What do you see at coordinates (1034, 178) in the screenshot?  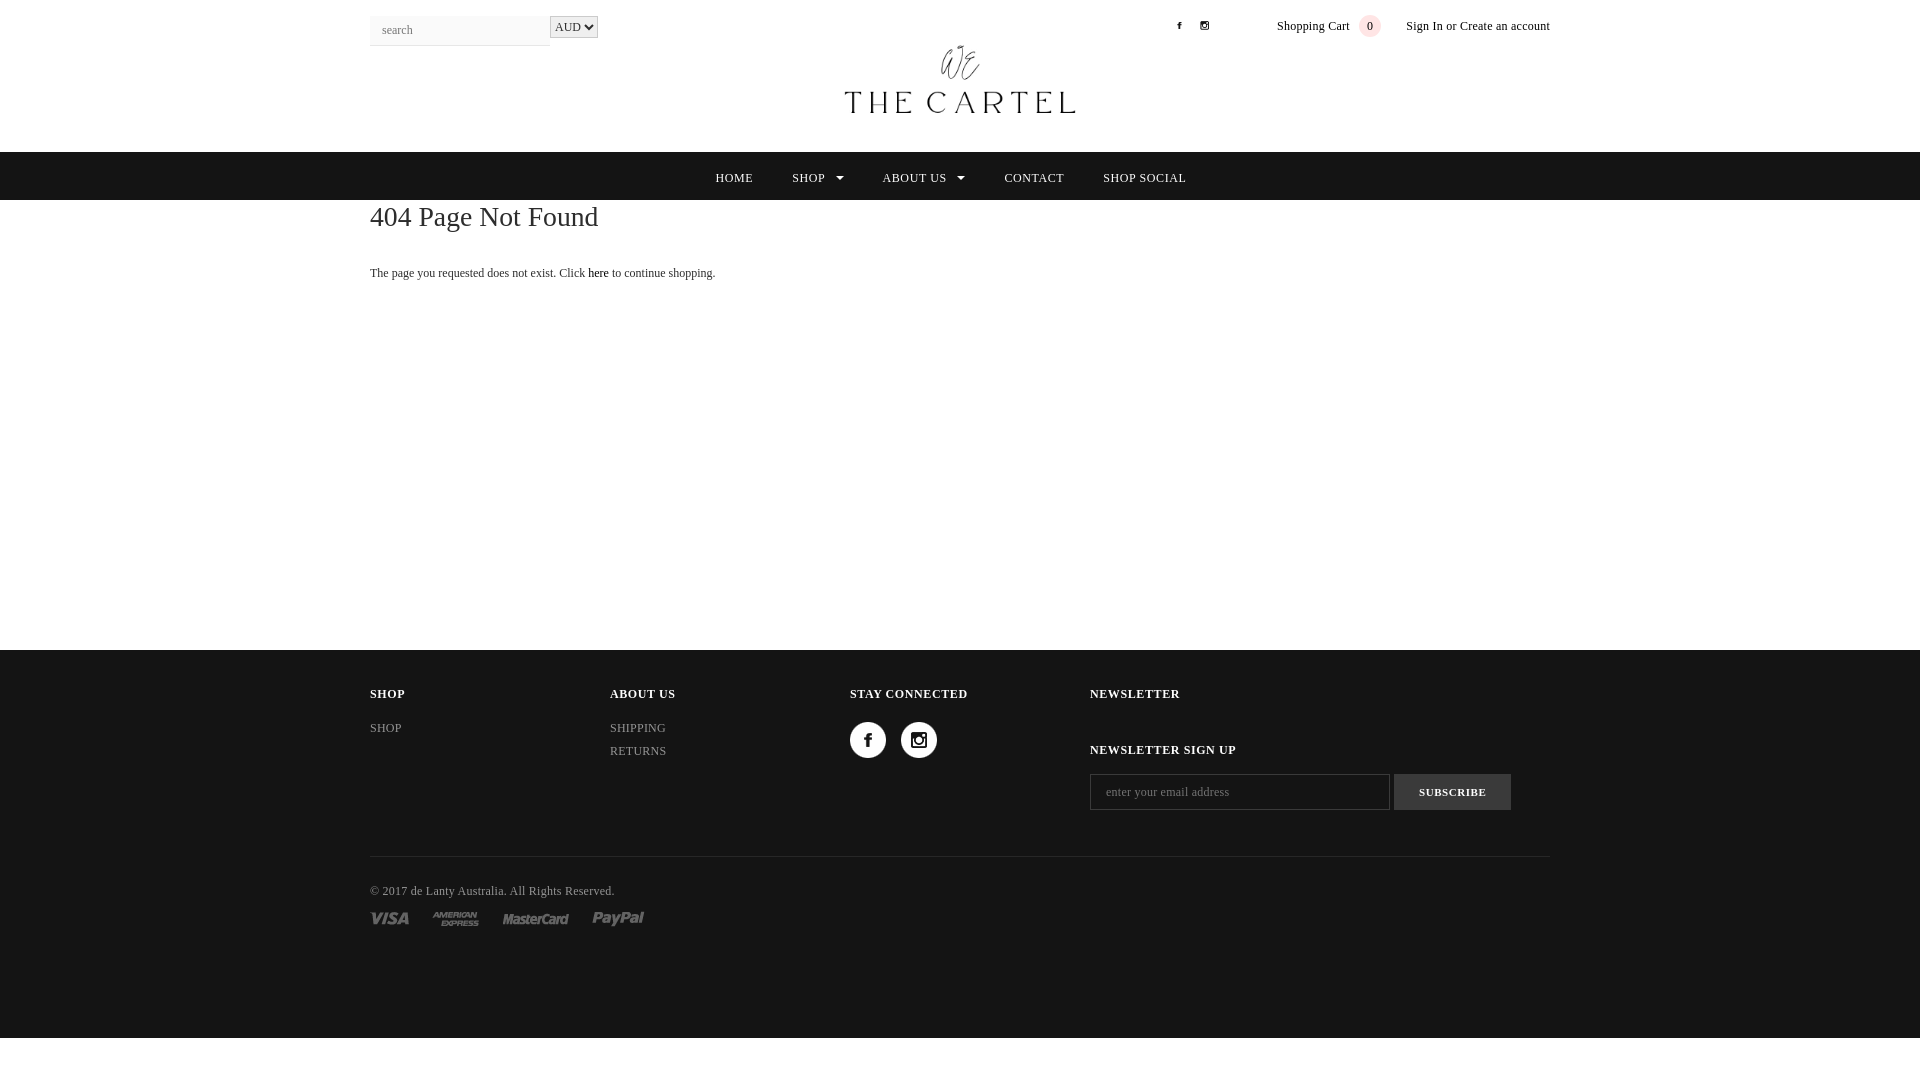 I see `CONTACT` at bounding box center [1034, 178].